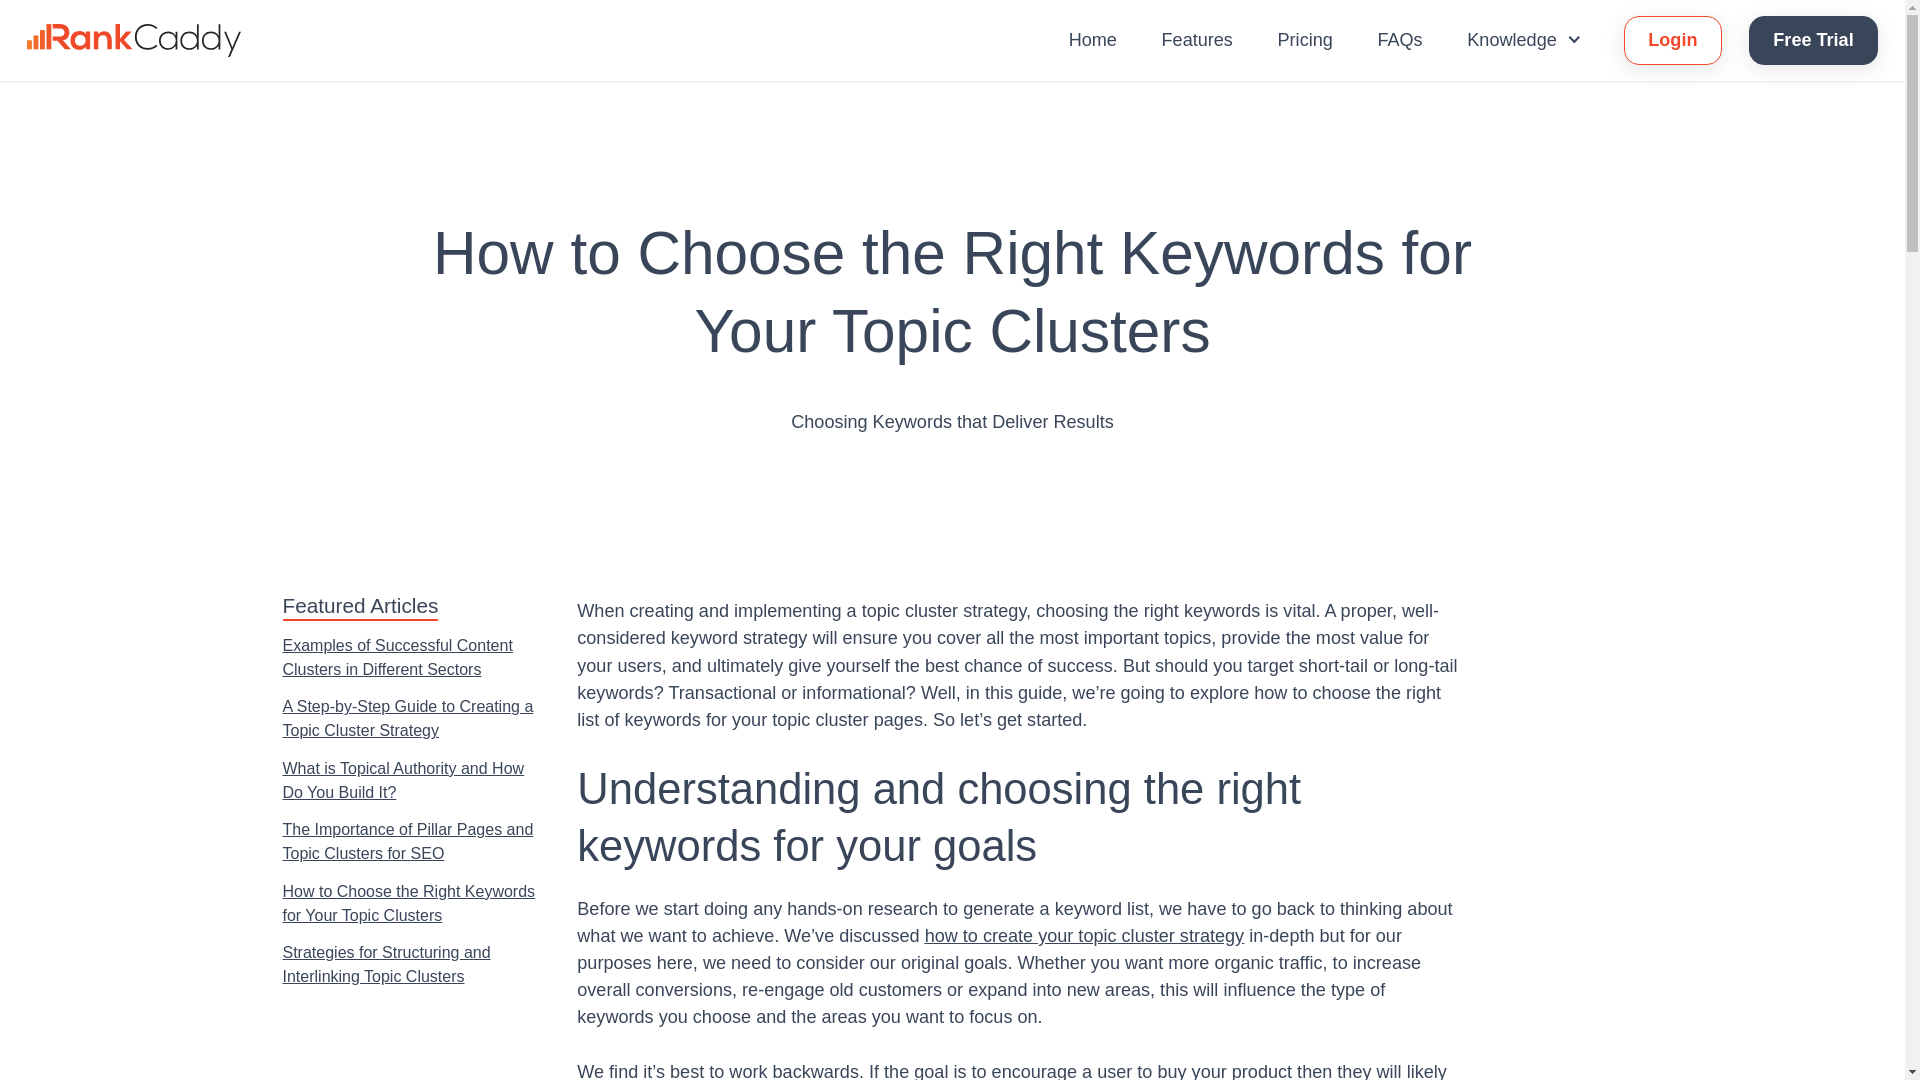 This screenshot has width=1920, height=1080. What do you see at coordinates (410, 780) in the screenshot?
I see `What is Topical Authority and How Do You Build It?` at bounding box center [410, 780].